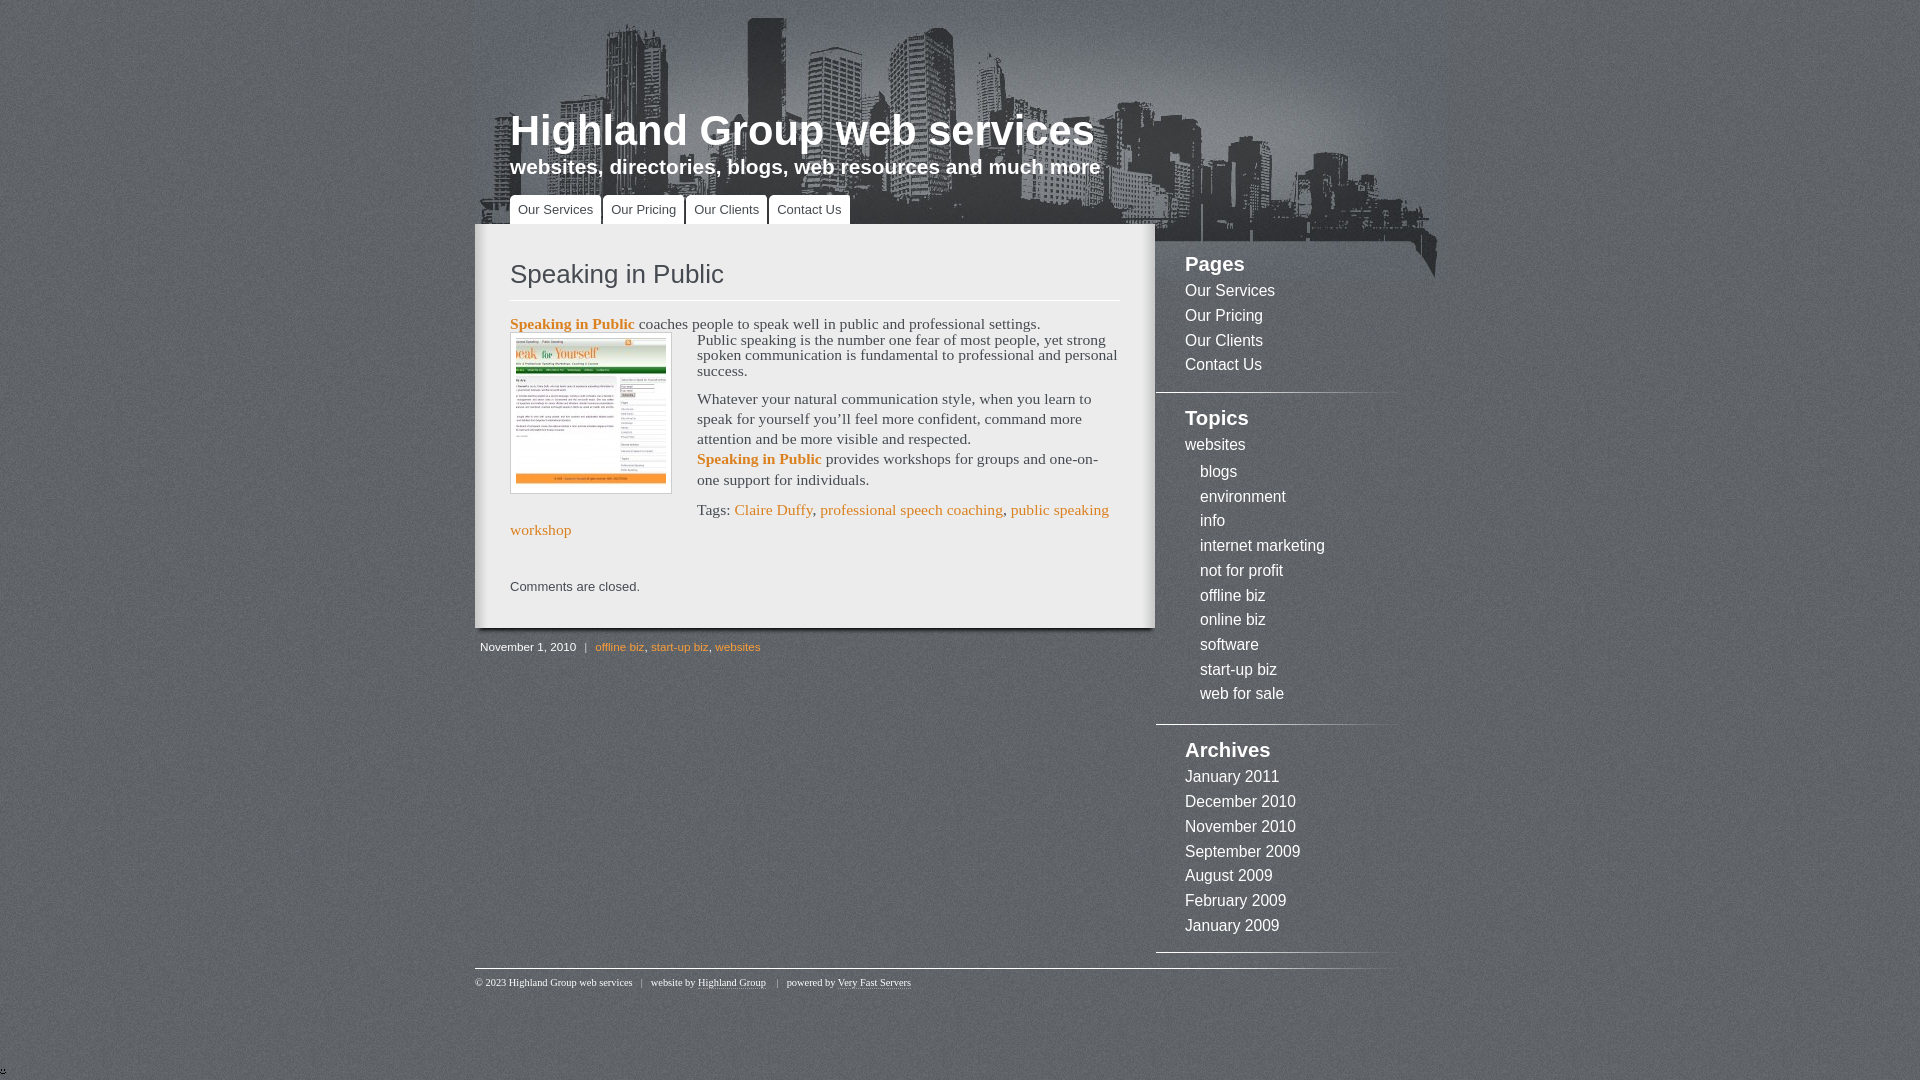 The height and width of the screenshot is (1080, 1920). Describe the element at coordinates (1212, 520) in the screenshot. I see `info` at that location.